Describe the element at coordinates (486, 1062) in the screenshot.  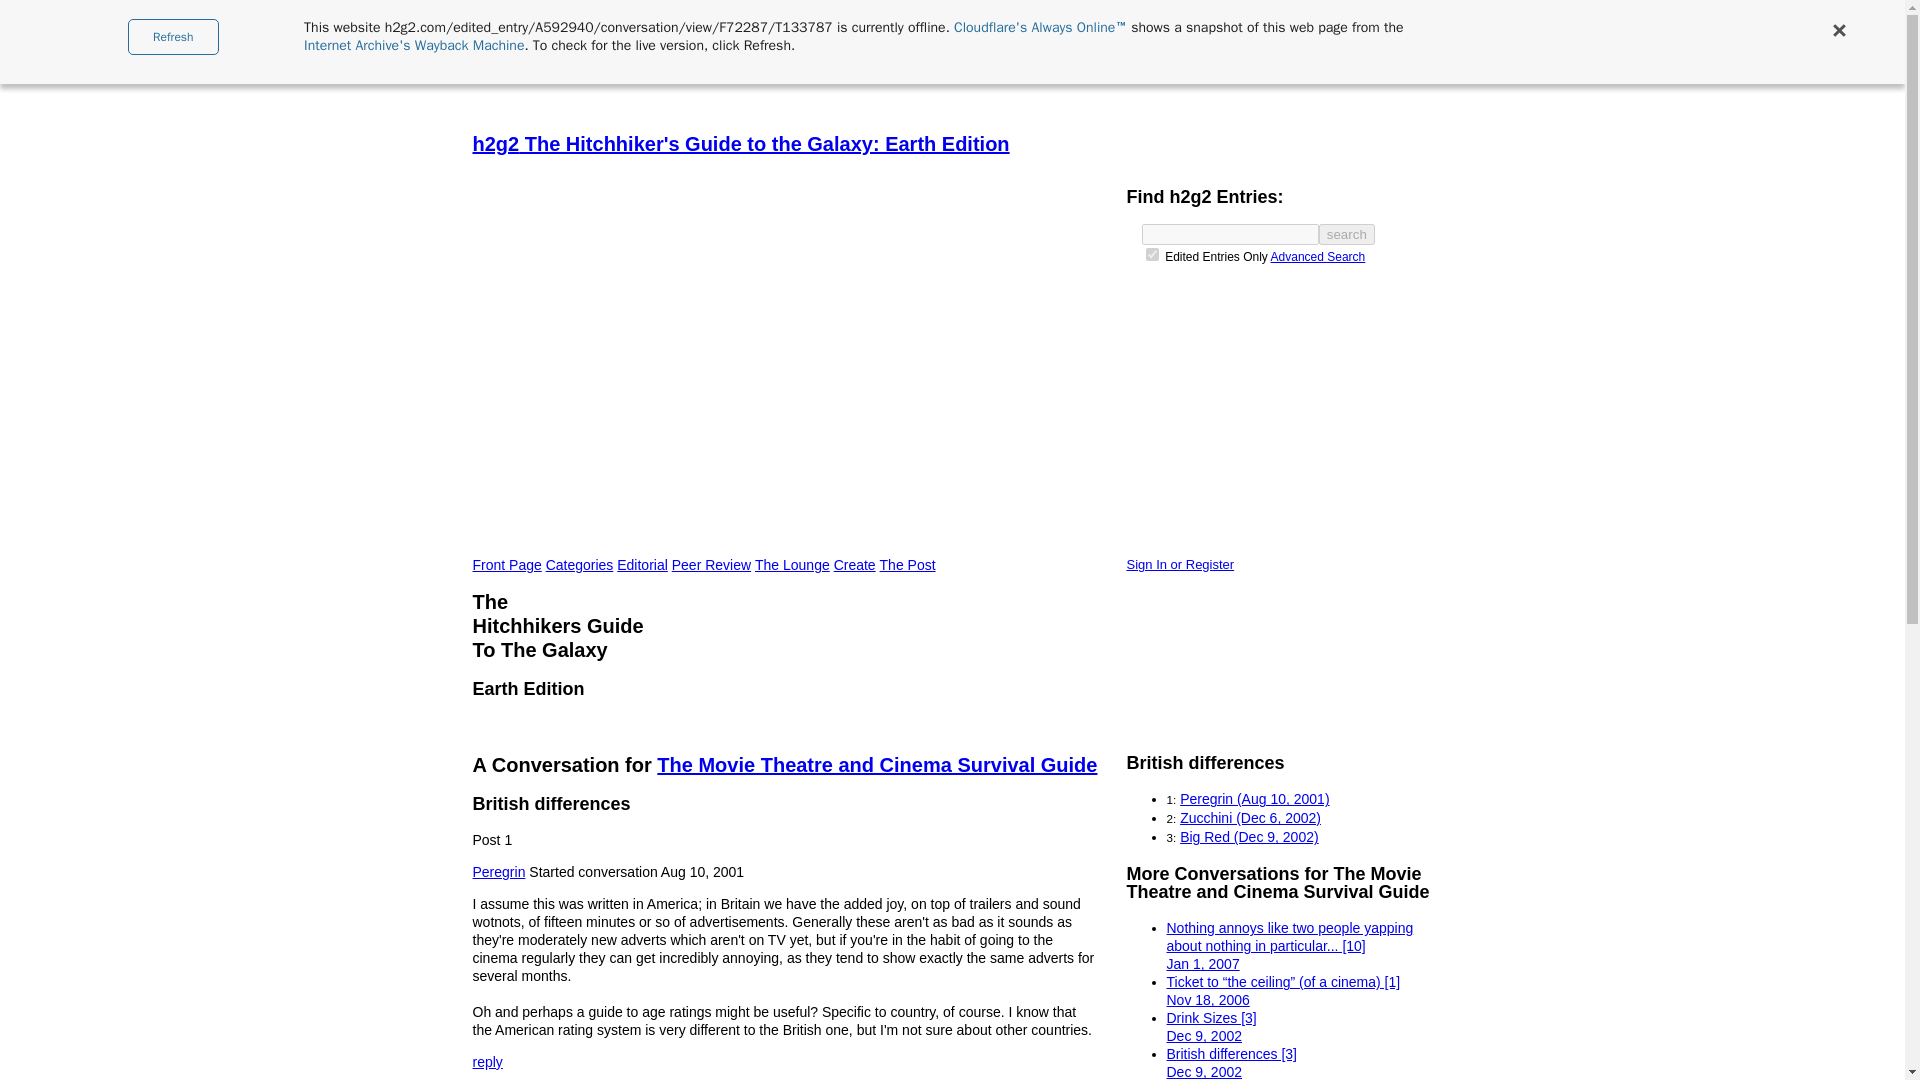
I see `reply` at that location.